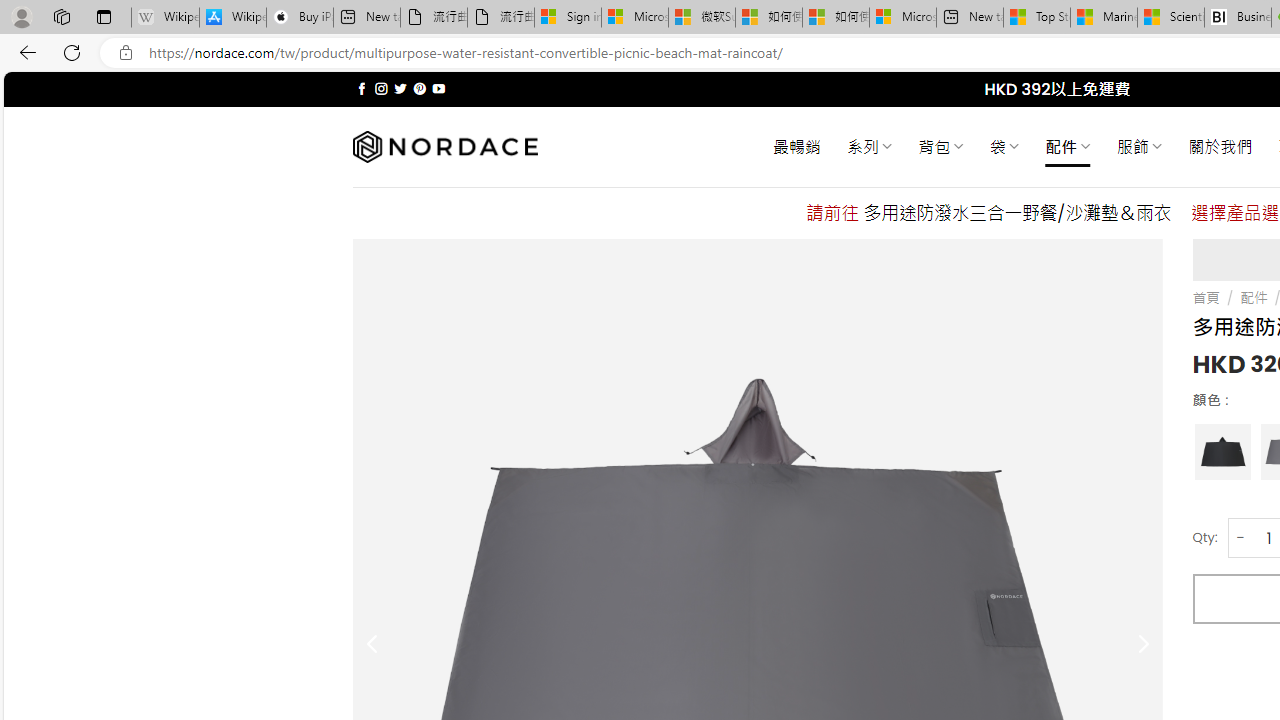 The height and width of the screenshot is (720, 1280). I want to click on Follow on YouTube, so click(438, 88).